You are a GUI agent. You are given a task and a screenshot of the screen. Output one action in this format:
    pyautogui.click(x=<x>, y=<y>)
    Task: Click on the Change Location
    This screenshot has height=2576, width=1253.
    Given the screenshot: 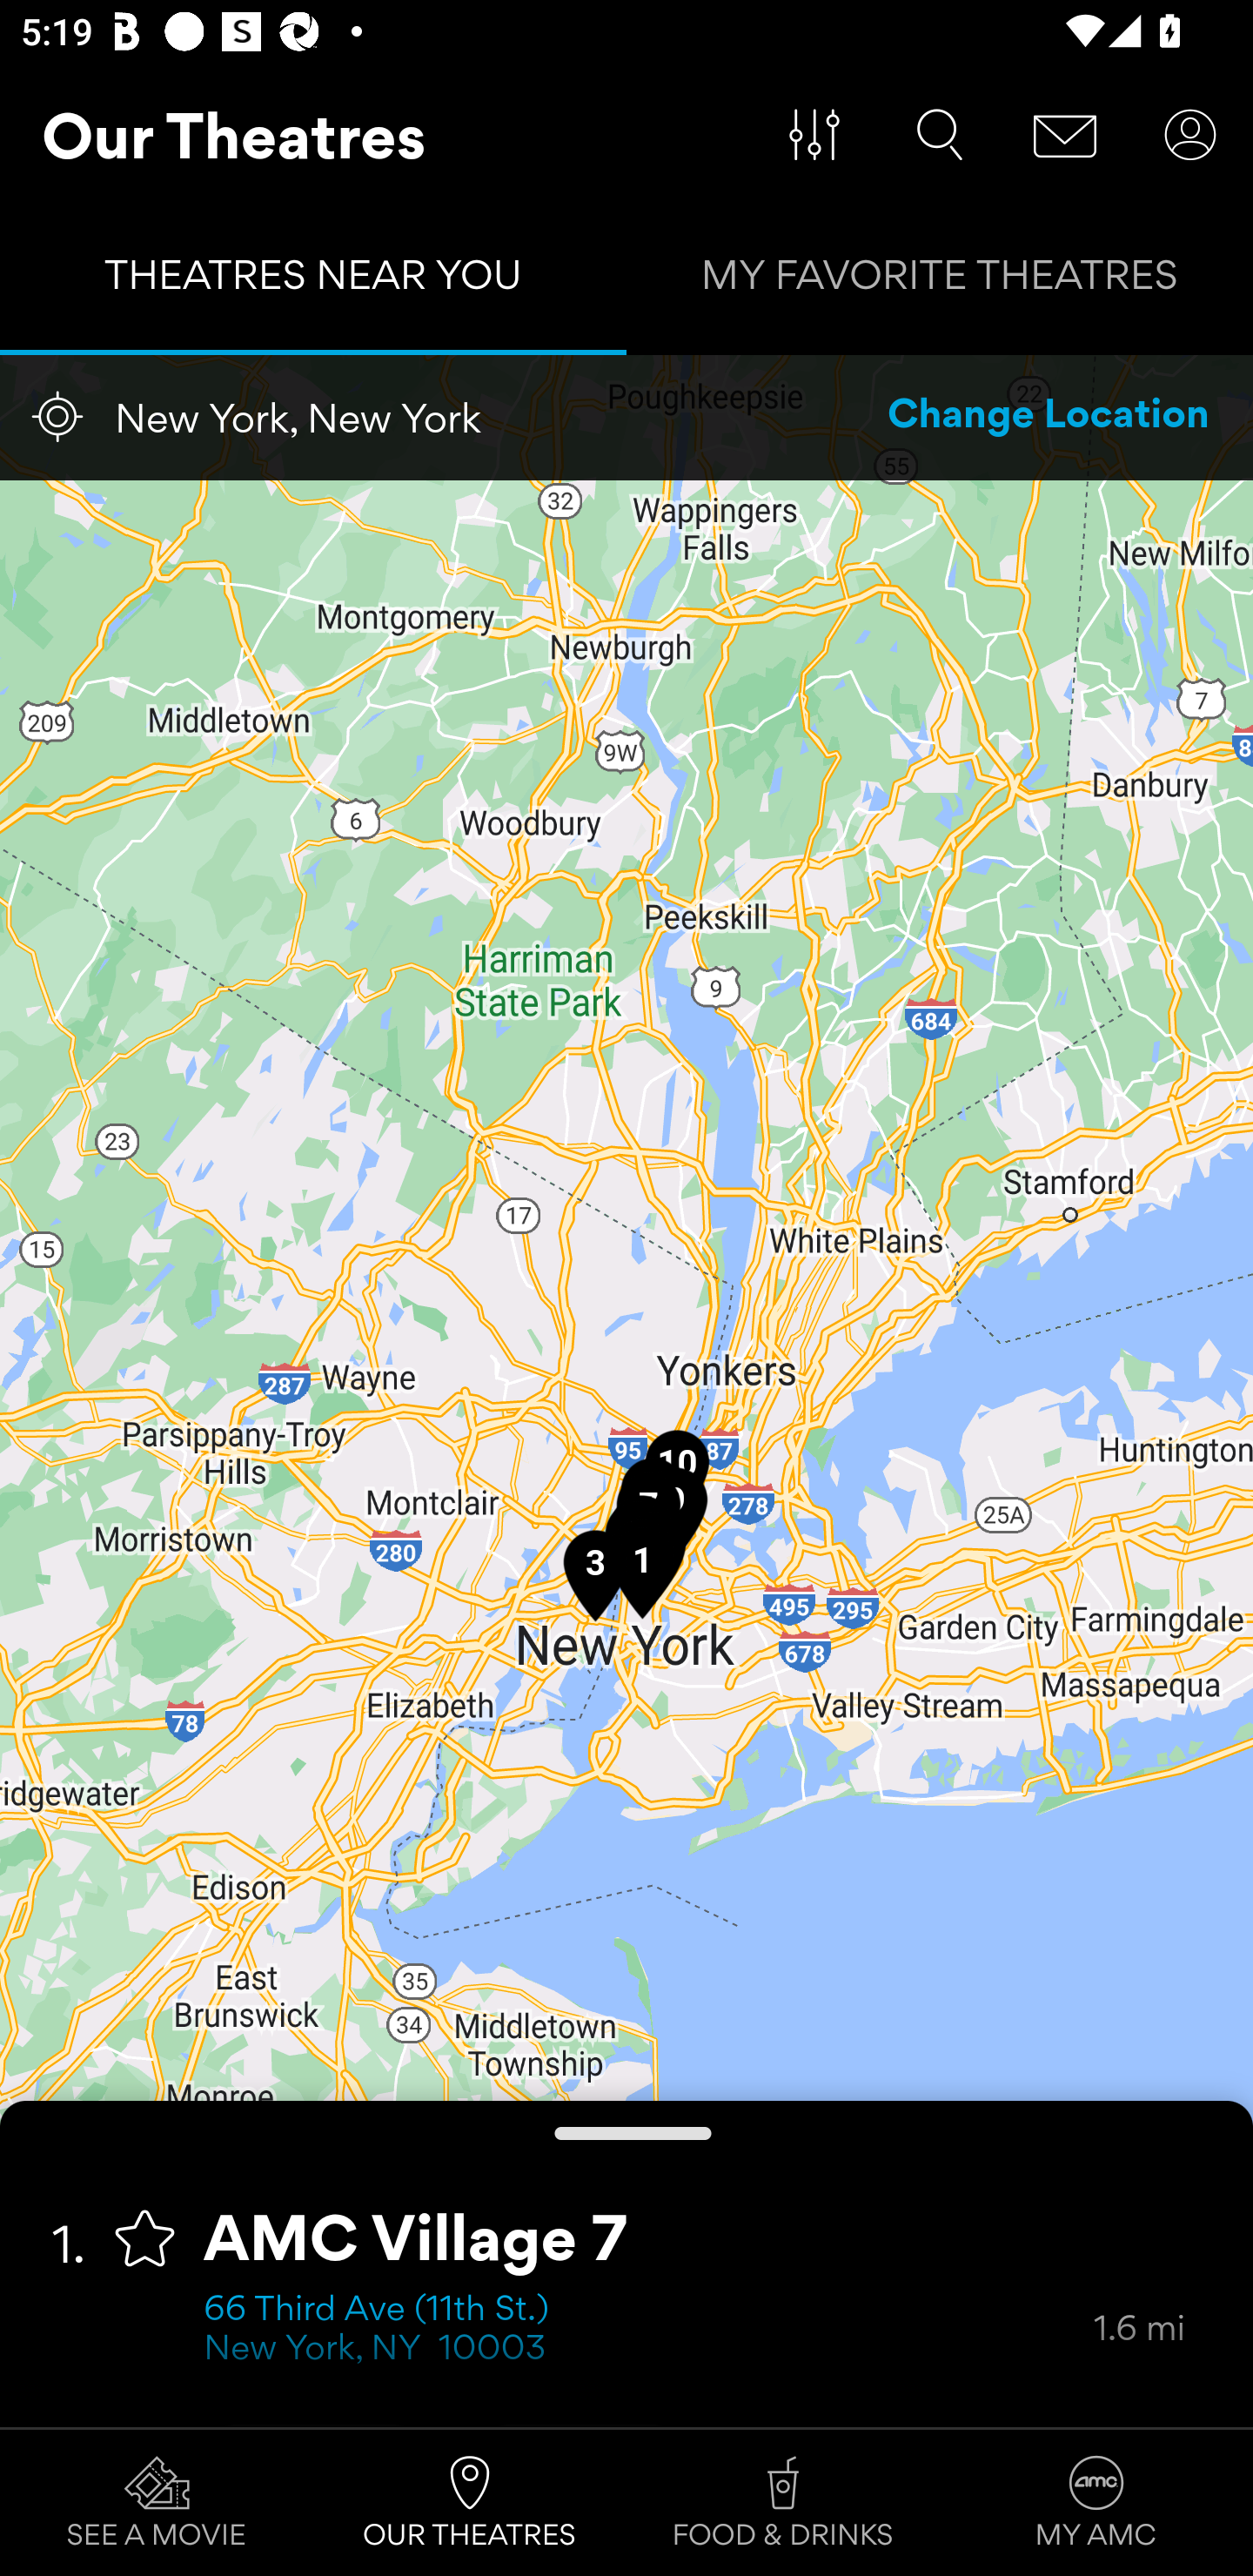 What is the action you would take?
    pyautogui.click(x=1049, y=417)
    